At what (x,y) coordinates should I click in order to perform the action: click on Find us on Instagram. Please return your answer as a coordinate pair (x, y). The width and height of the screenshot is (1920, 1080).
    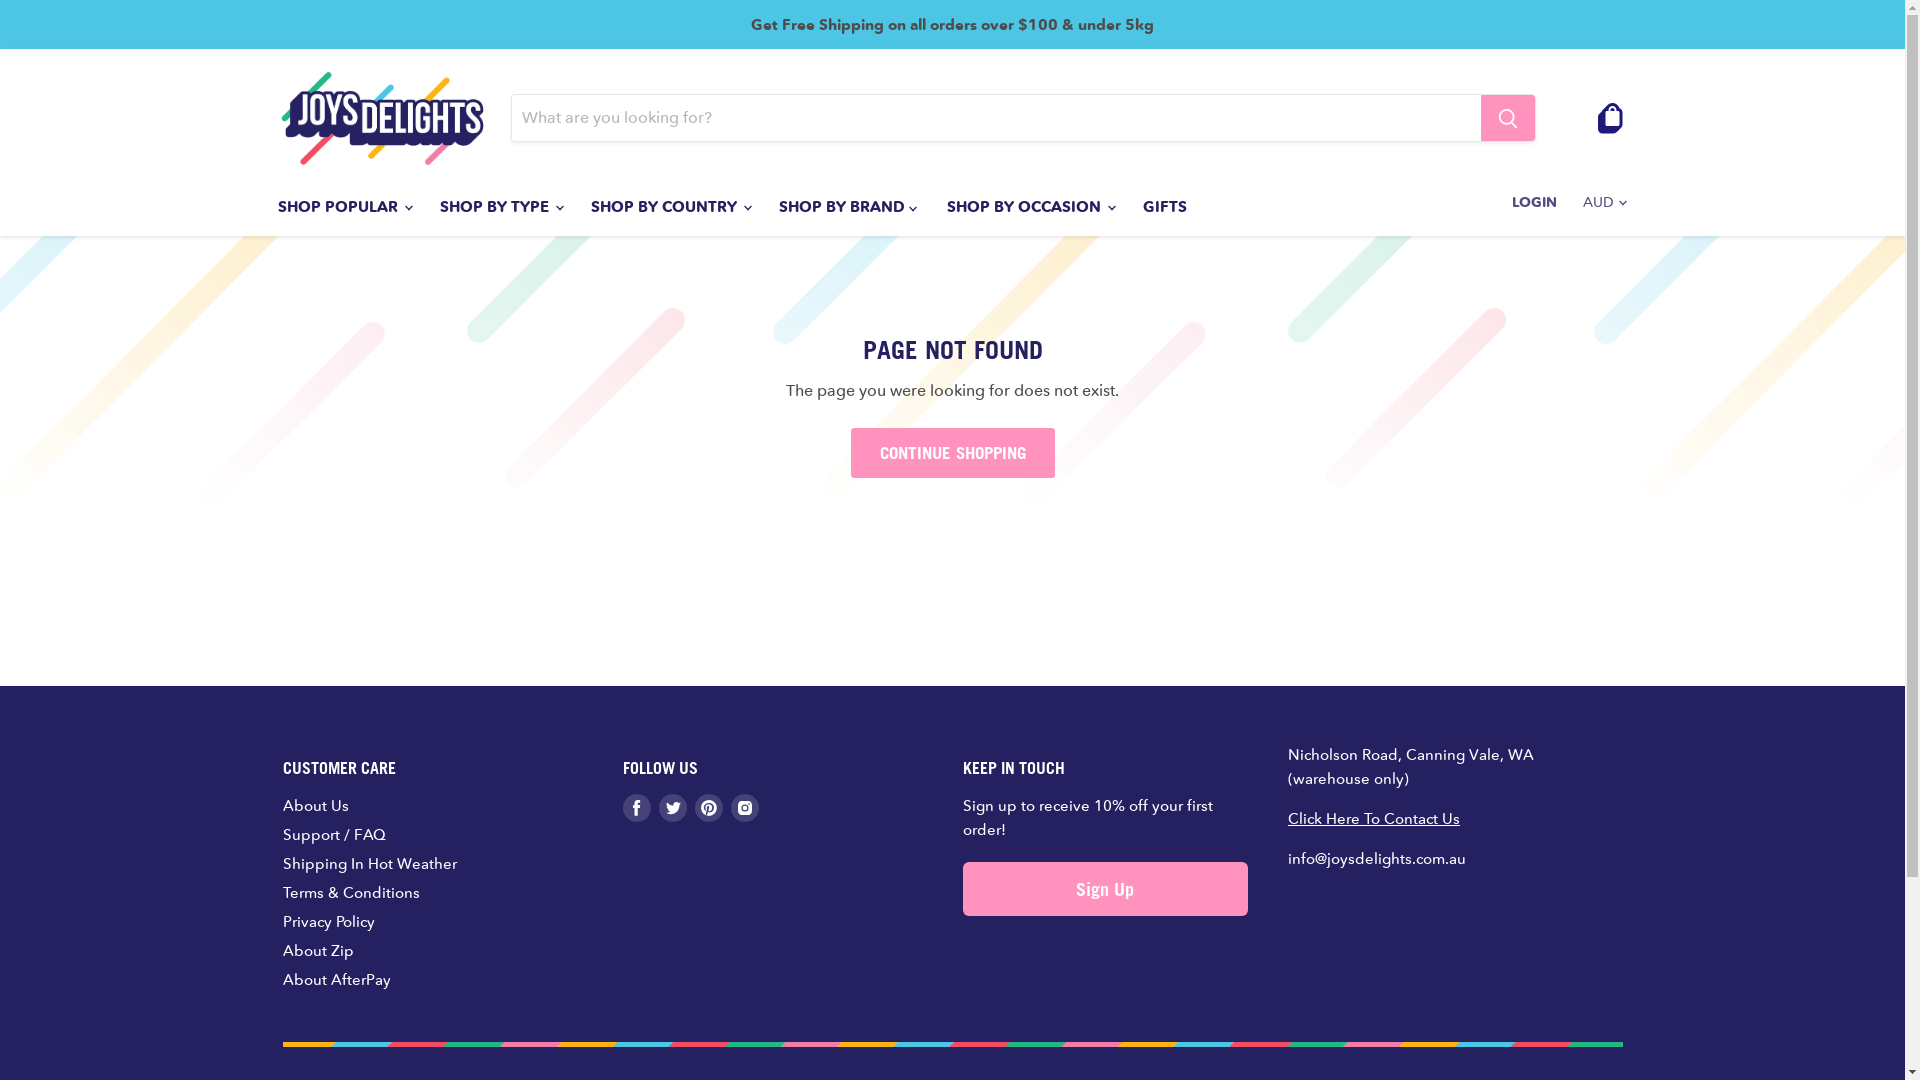
    Looking at the image, I should click on (744, 808).